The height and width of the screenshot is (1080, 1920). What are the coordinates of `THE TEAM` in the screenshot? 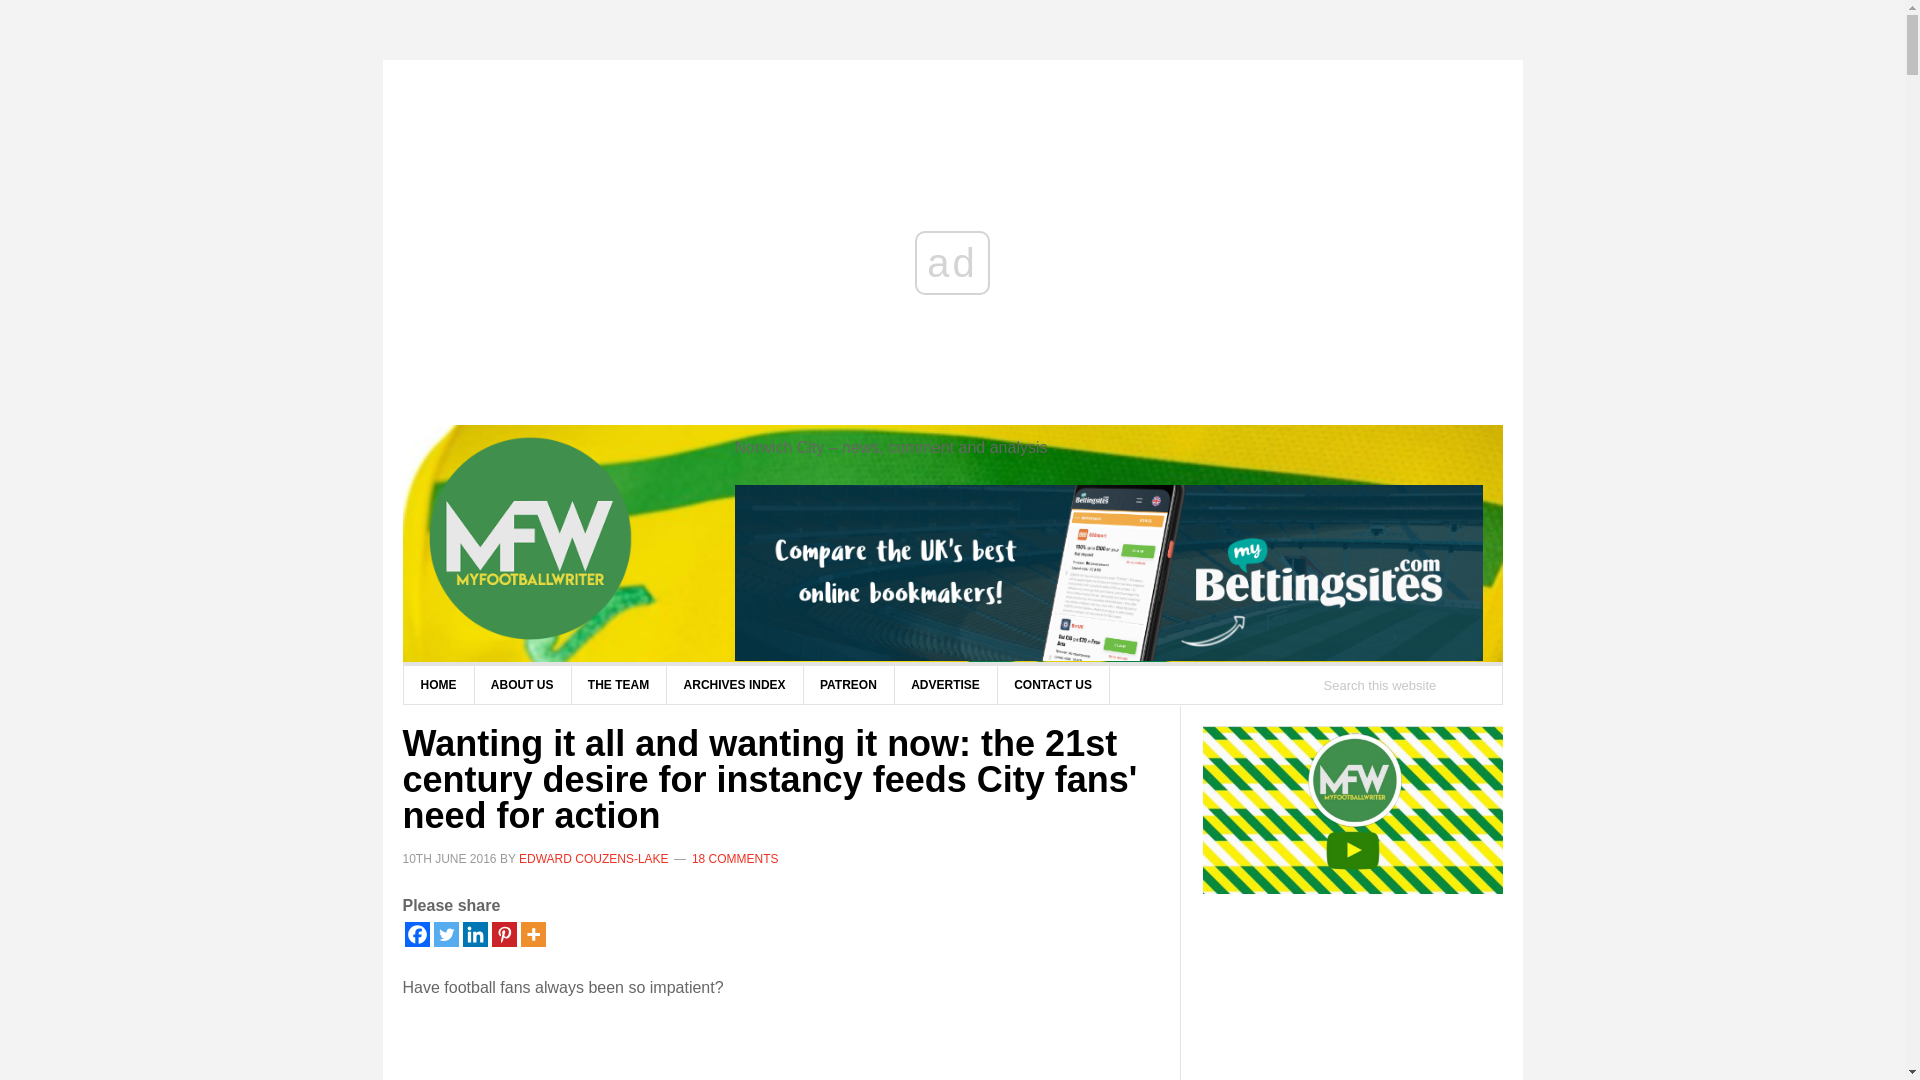 It's located at (618, 685).